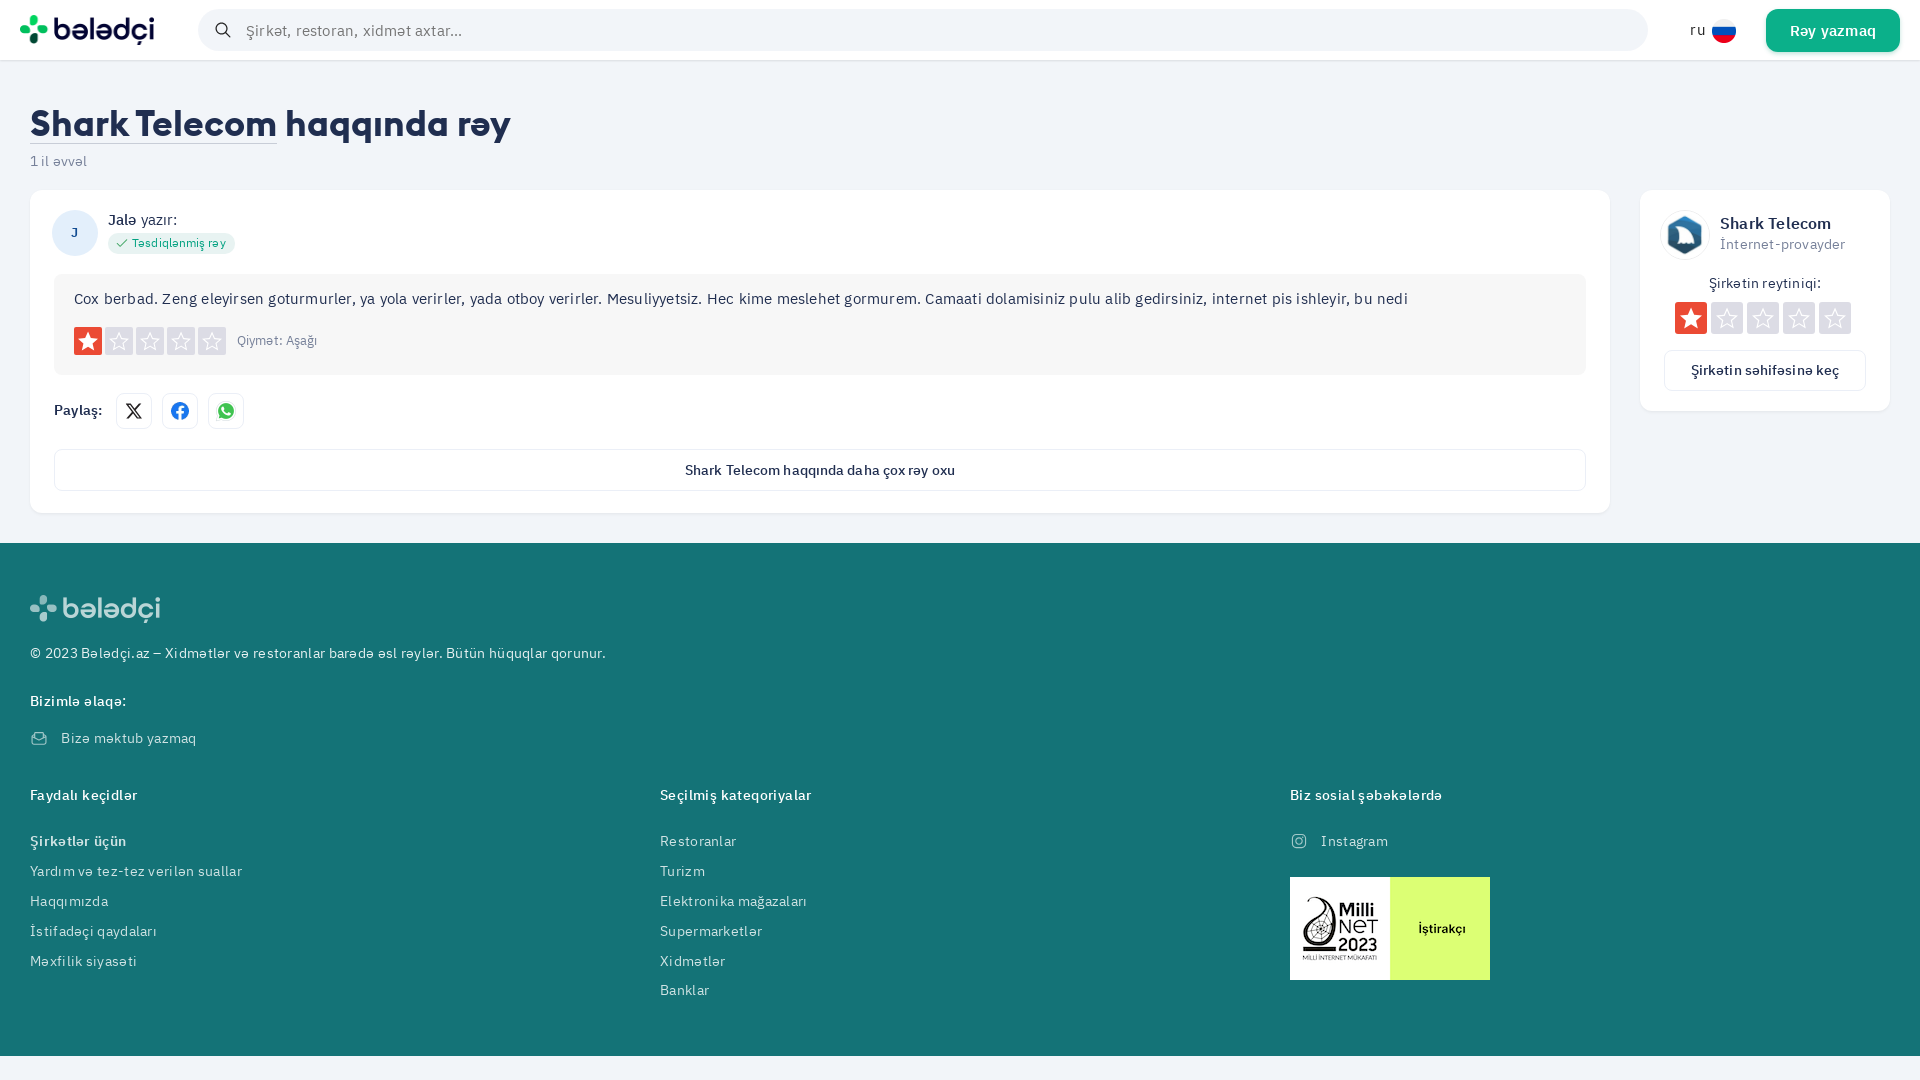 This screenshot has height=1080, width=1920. Describe the element at coordinates (154, 123) in the screenshot. I see `Shark Telecom` at that location.